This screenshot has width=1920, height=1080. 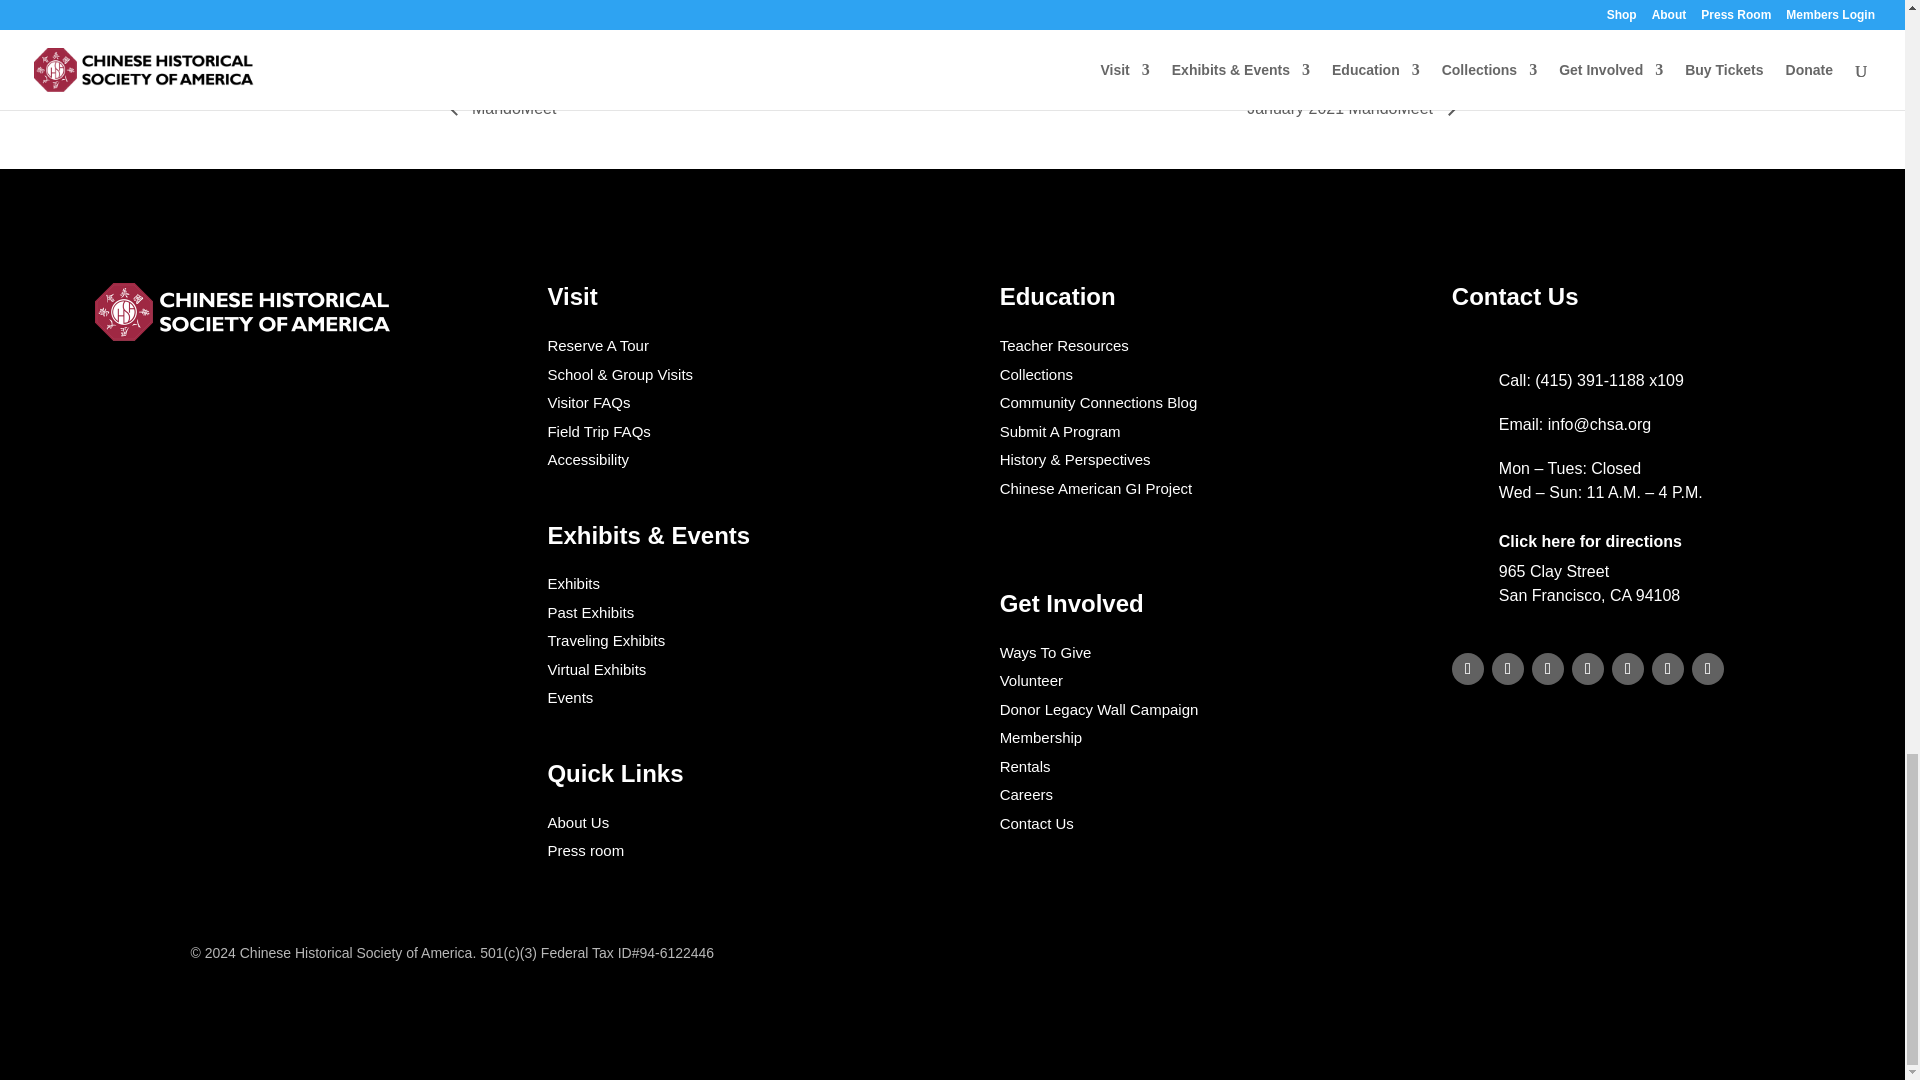 What do you see at coordinates (1667, 668) in the screenshot?
I see `Follow on Youtube` at bounding box center [1667, 668].